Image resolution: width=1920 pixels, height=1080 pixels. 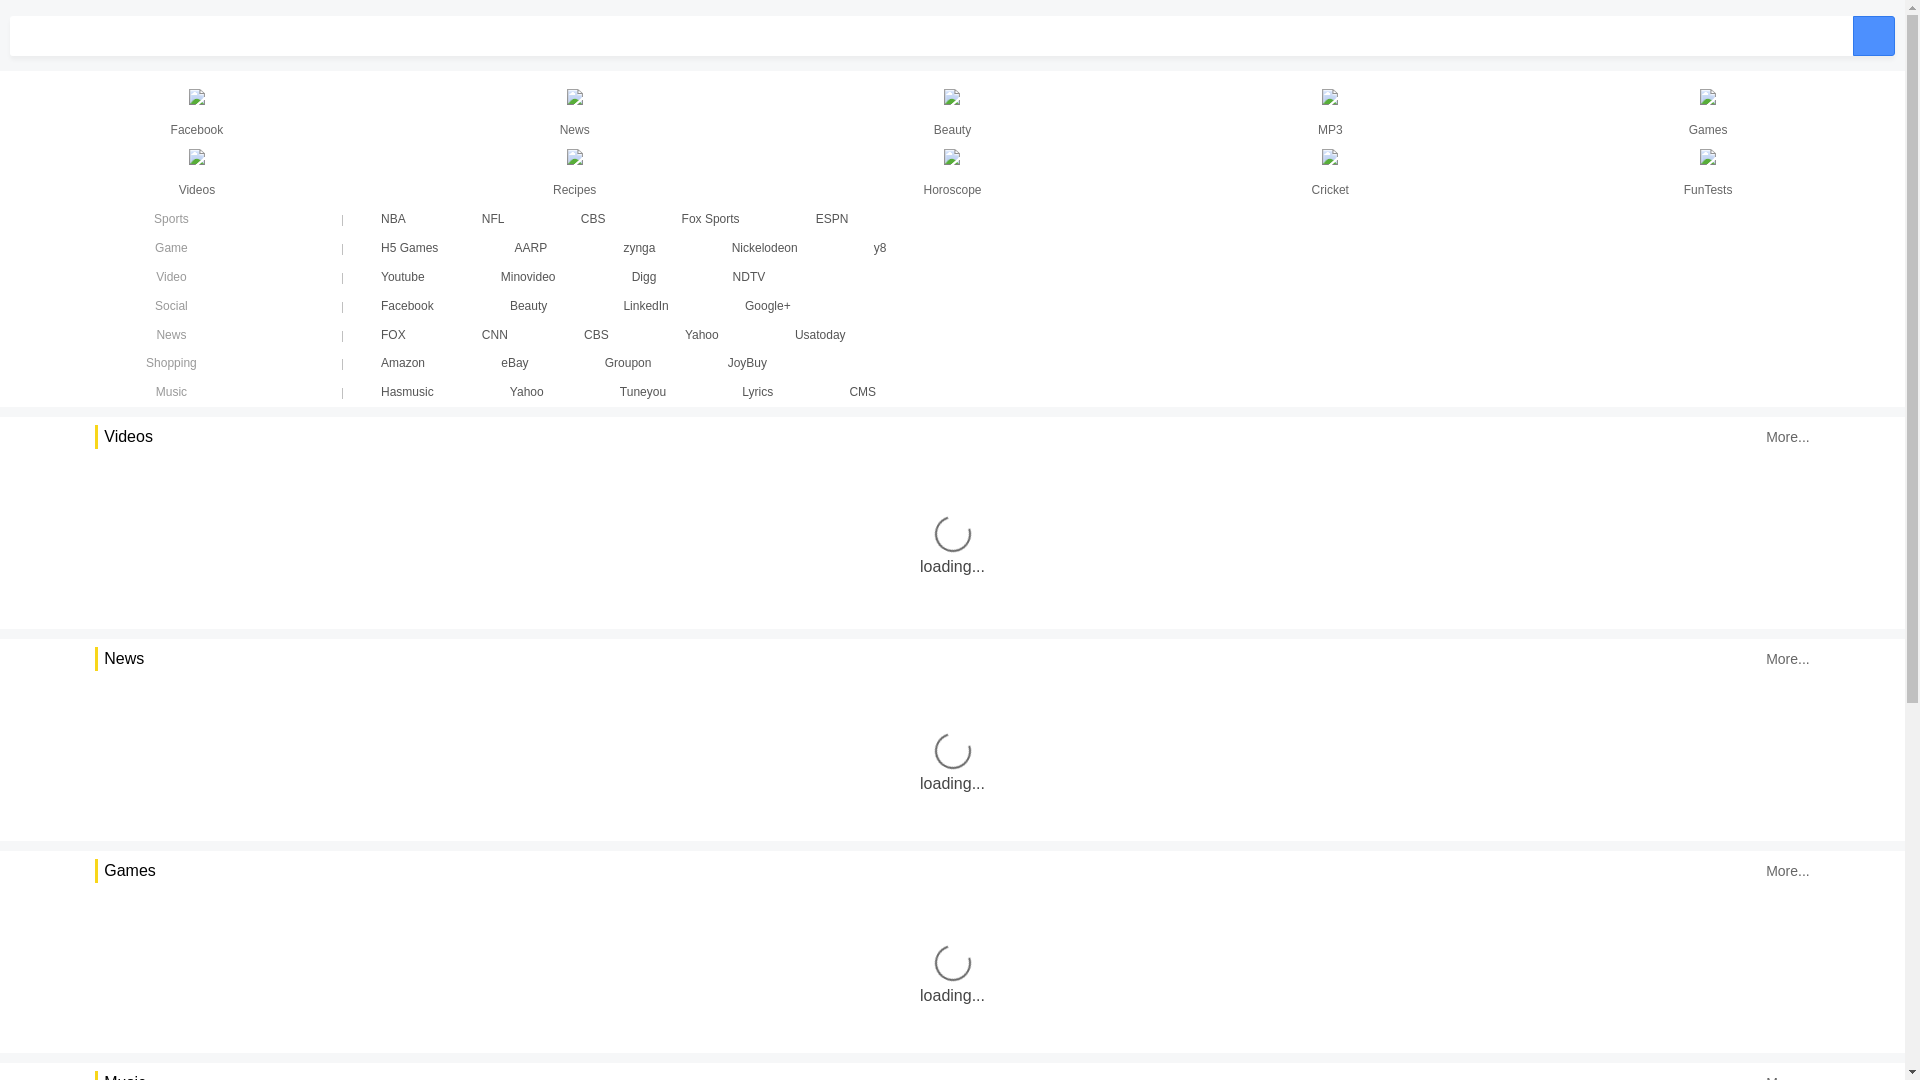 I want to click on NDTV, so click(x=750, y=277).